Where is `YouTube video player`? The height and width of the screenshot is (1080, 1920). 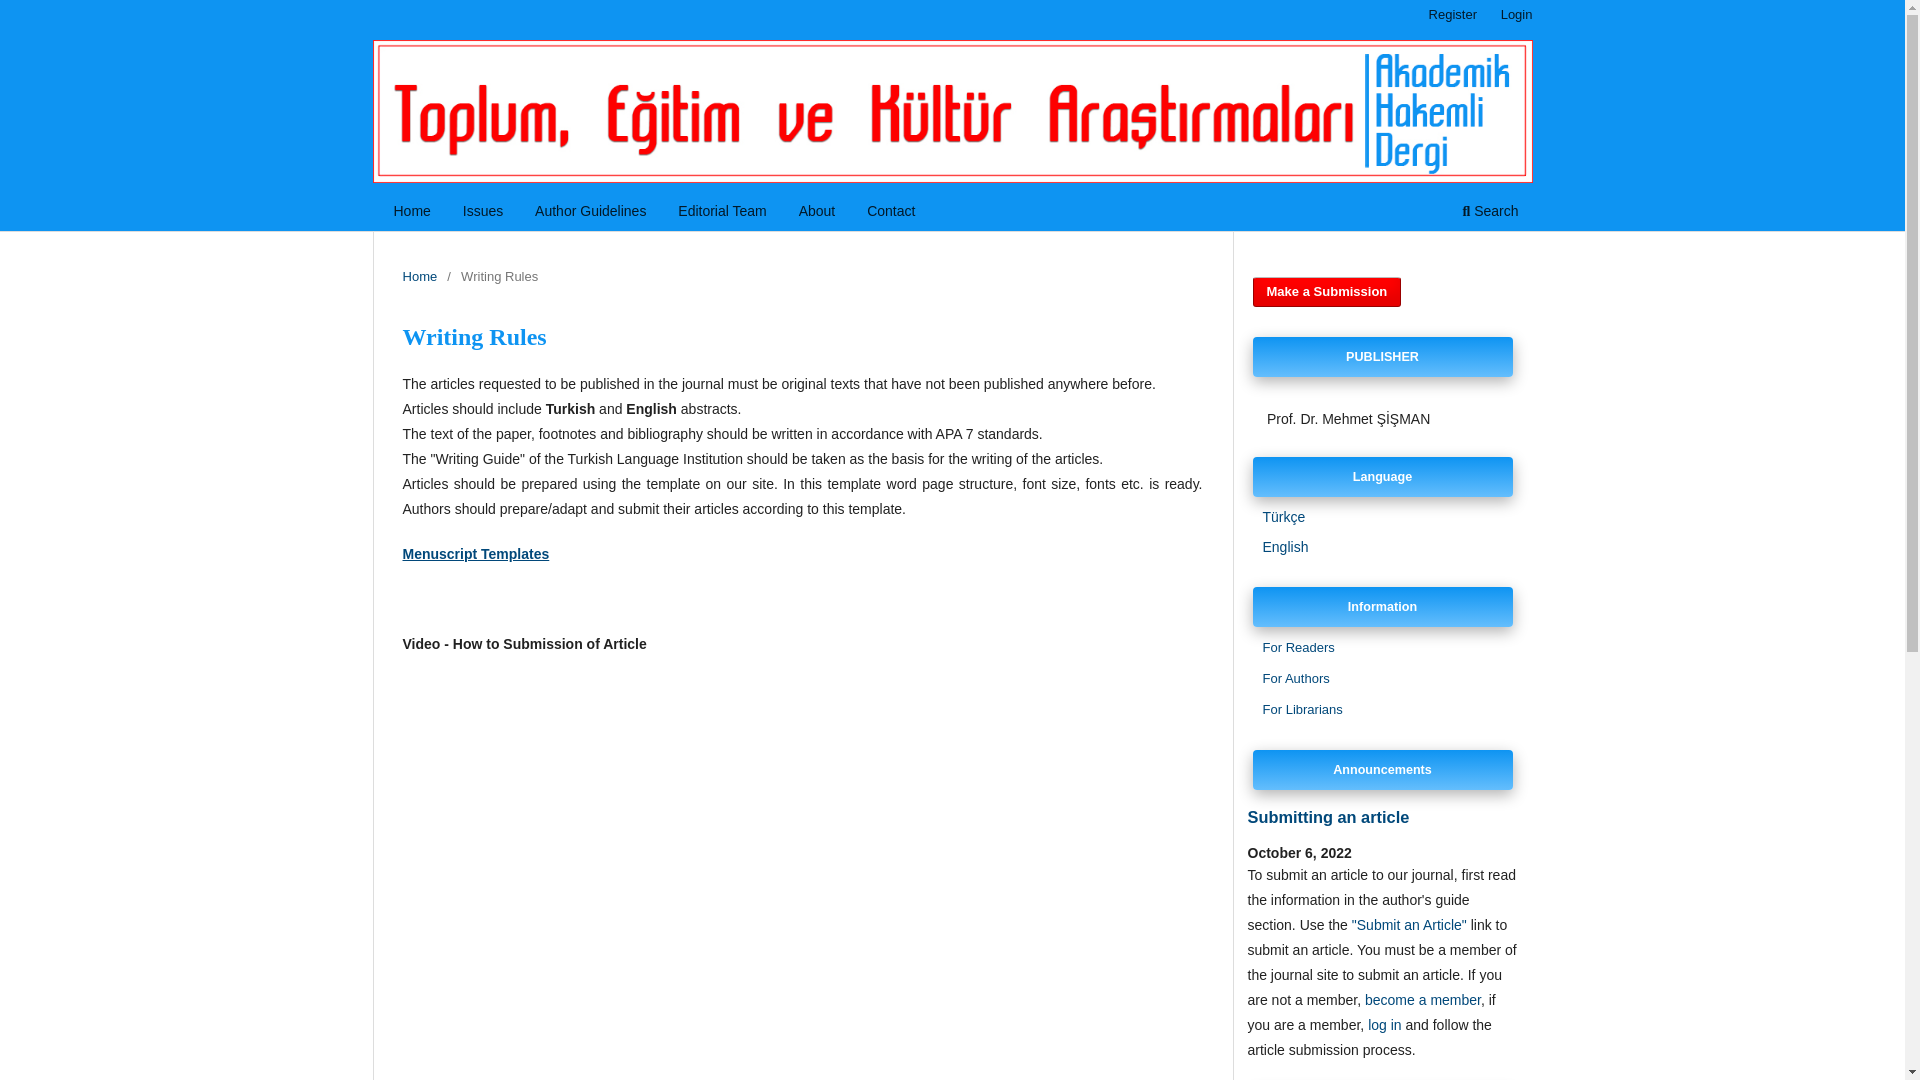 YouTube video player is located at coordinates (681, 834).